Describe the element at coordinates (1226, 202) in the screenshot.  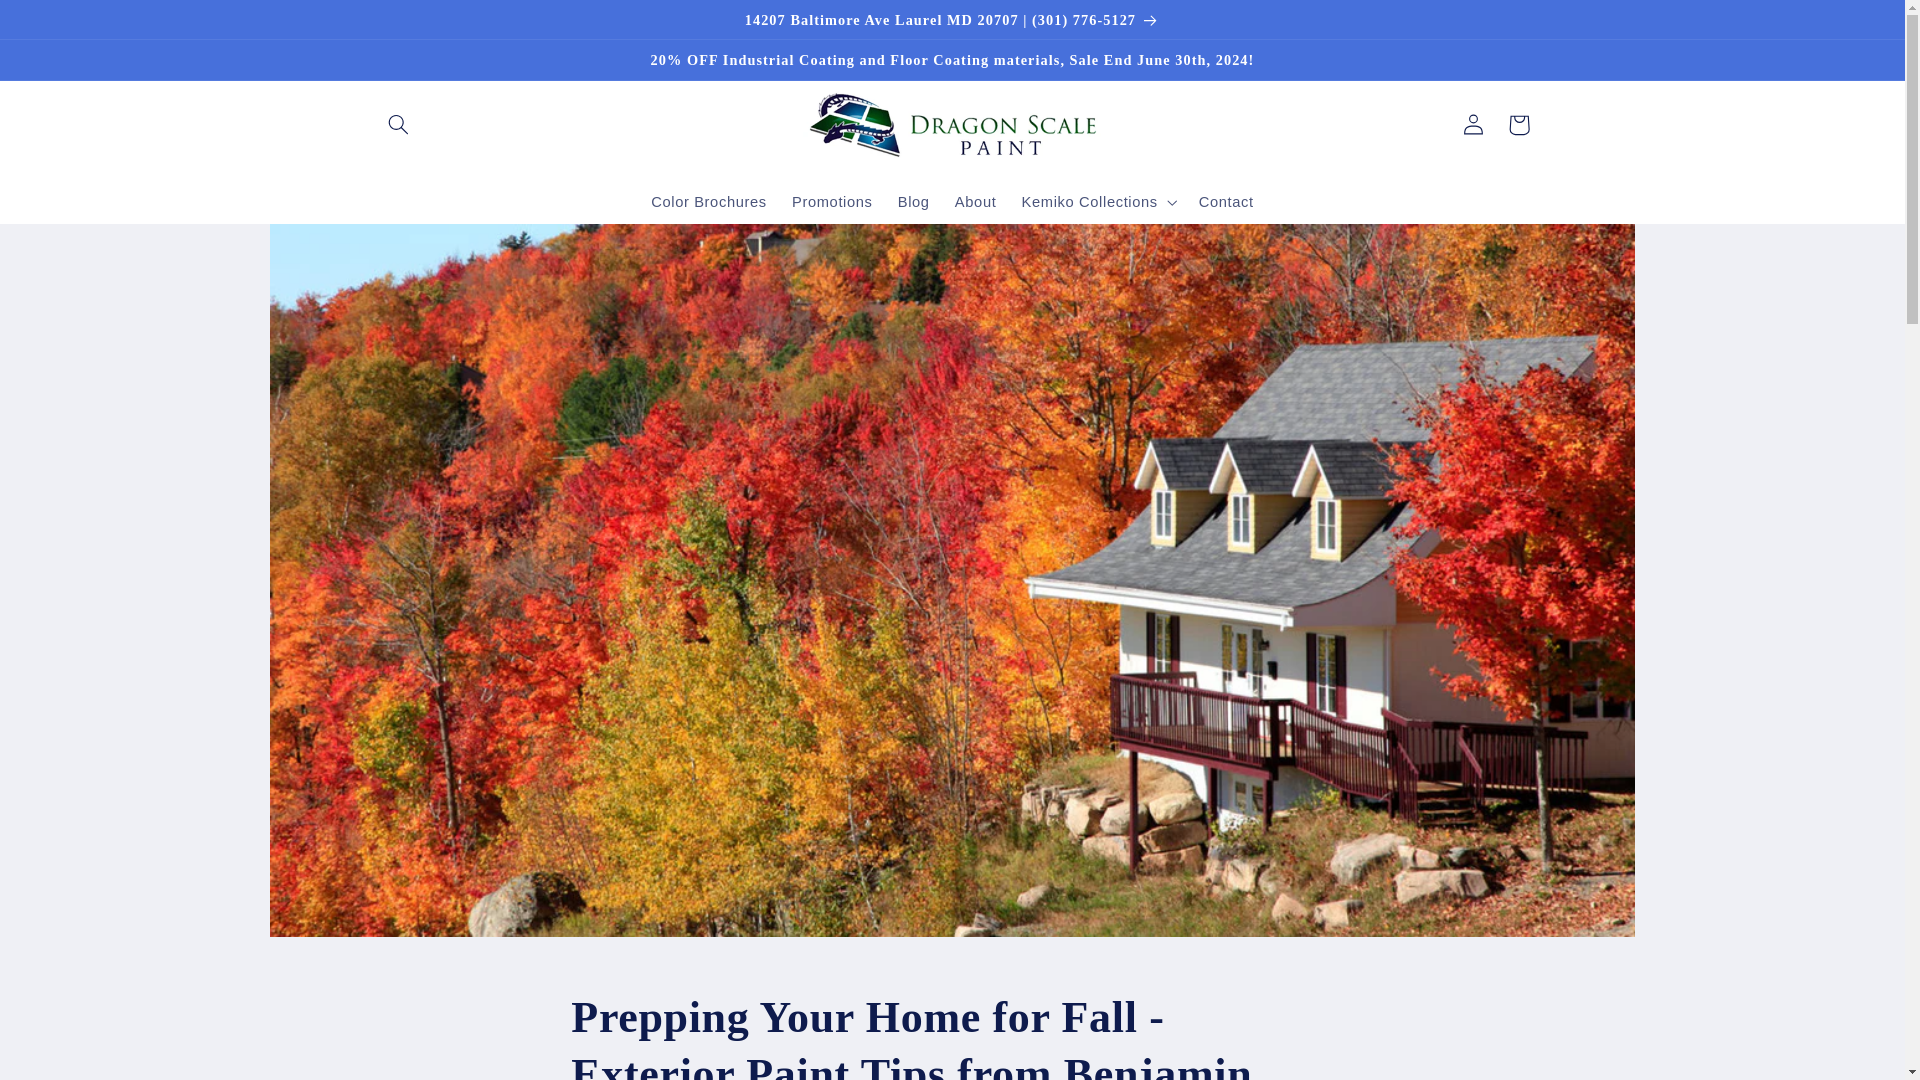
I see `Contact` at that location.